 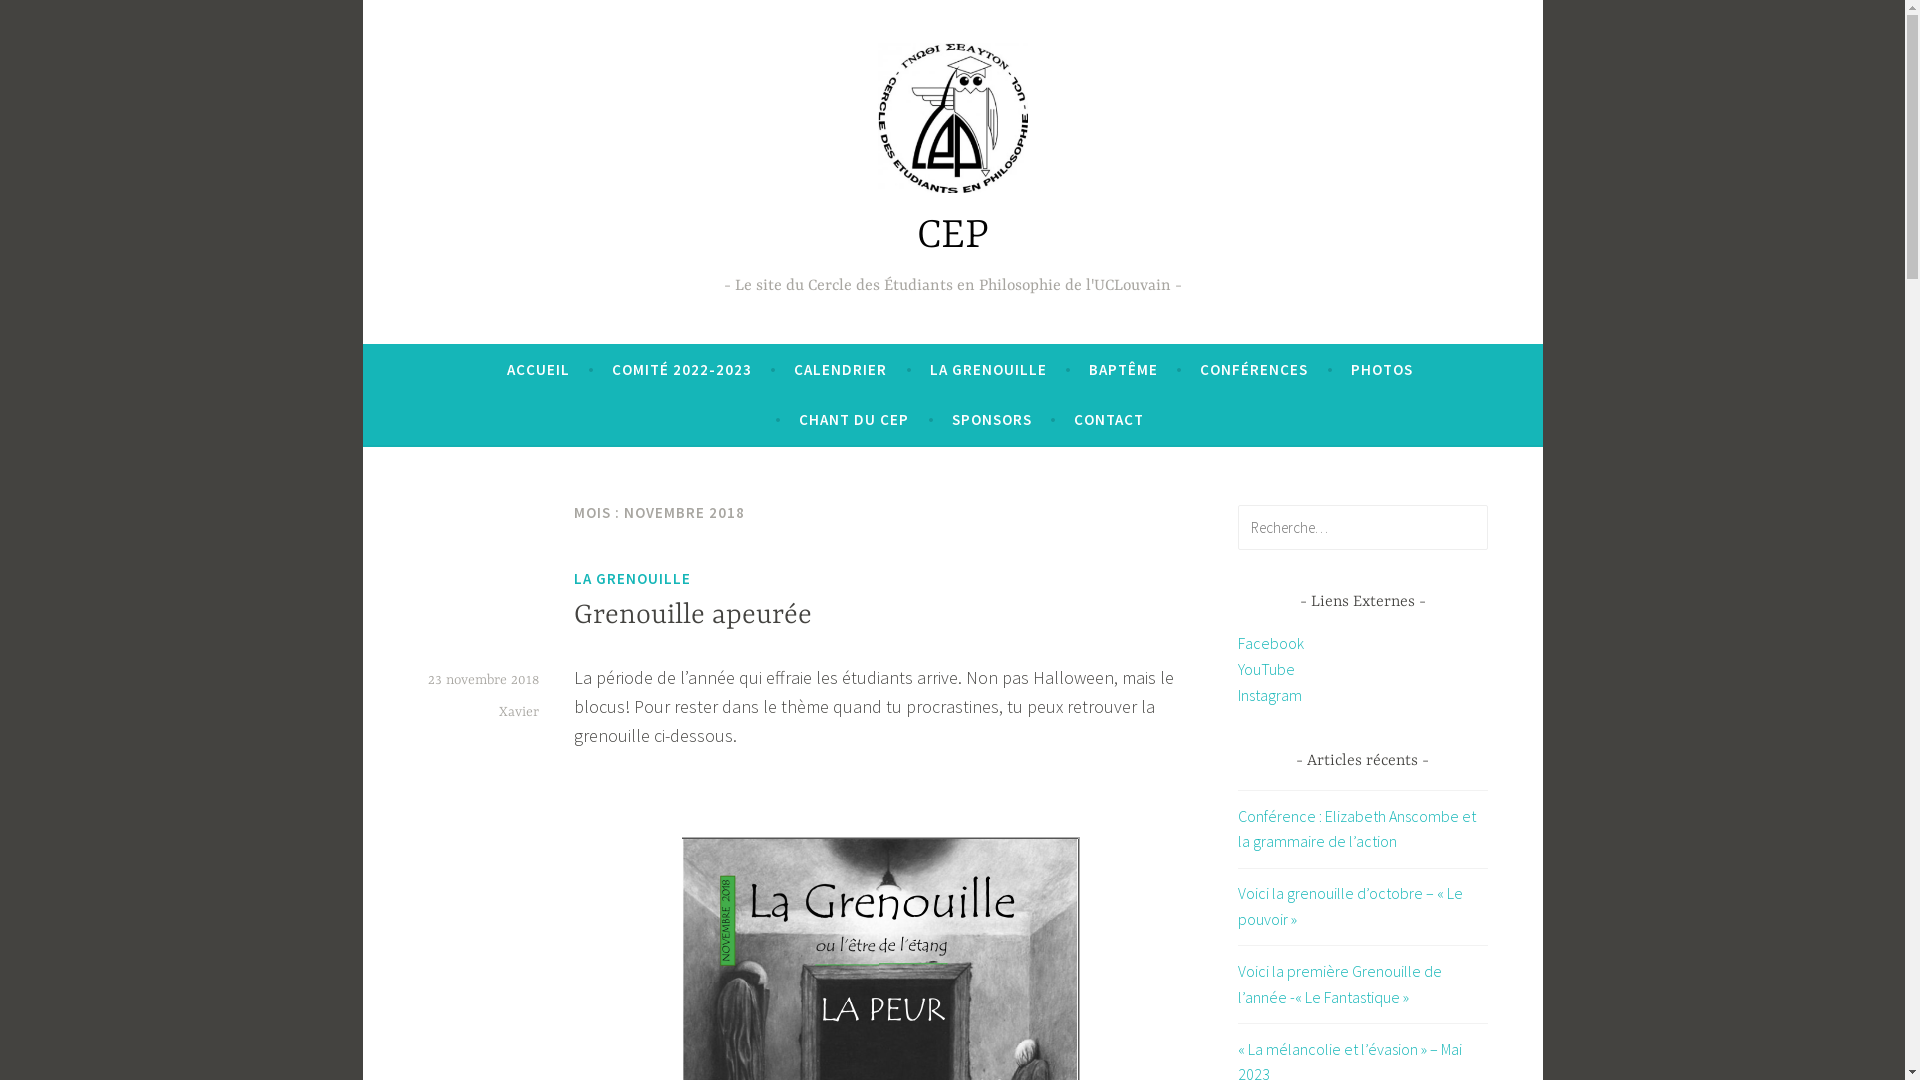 I want to click on CEP, so click(x=952, y=236).